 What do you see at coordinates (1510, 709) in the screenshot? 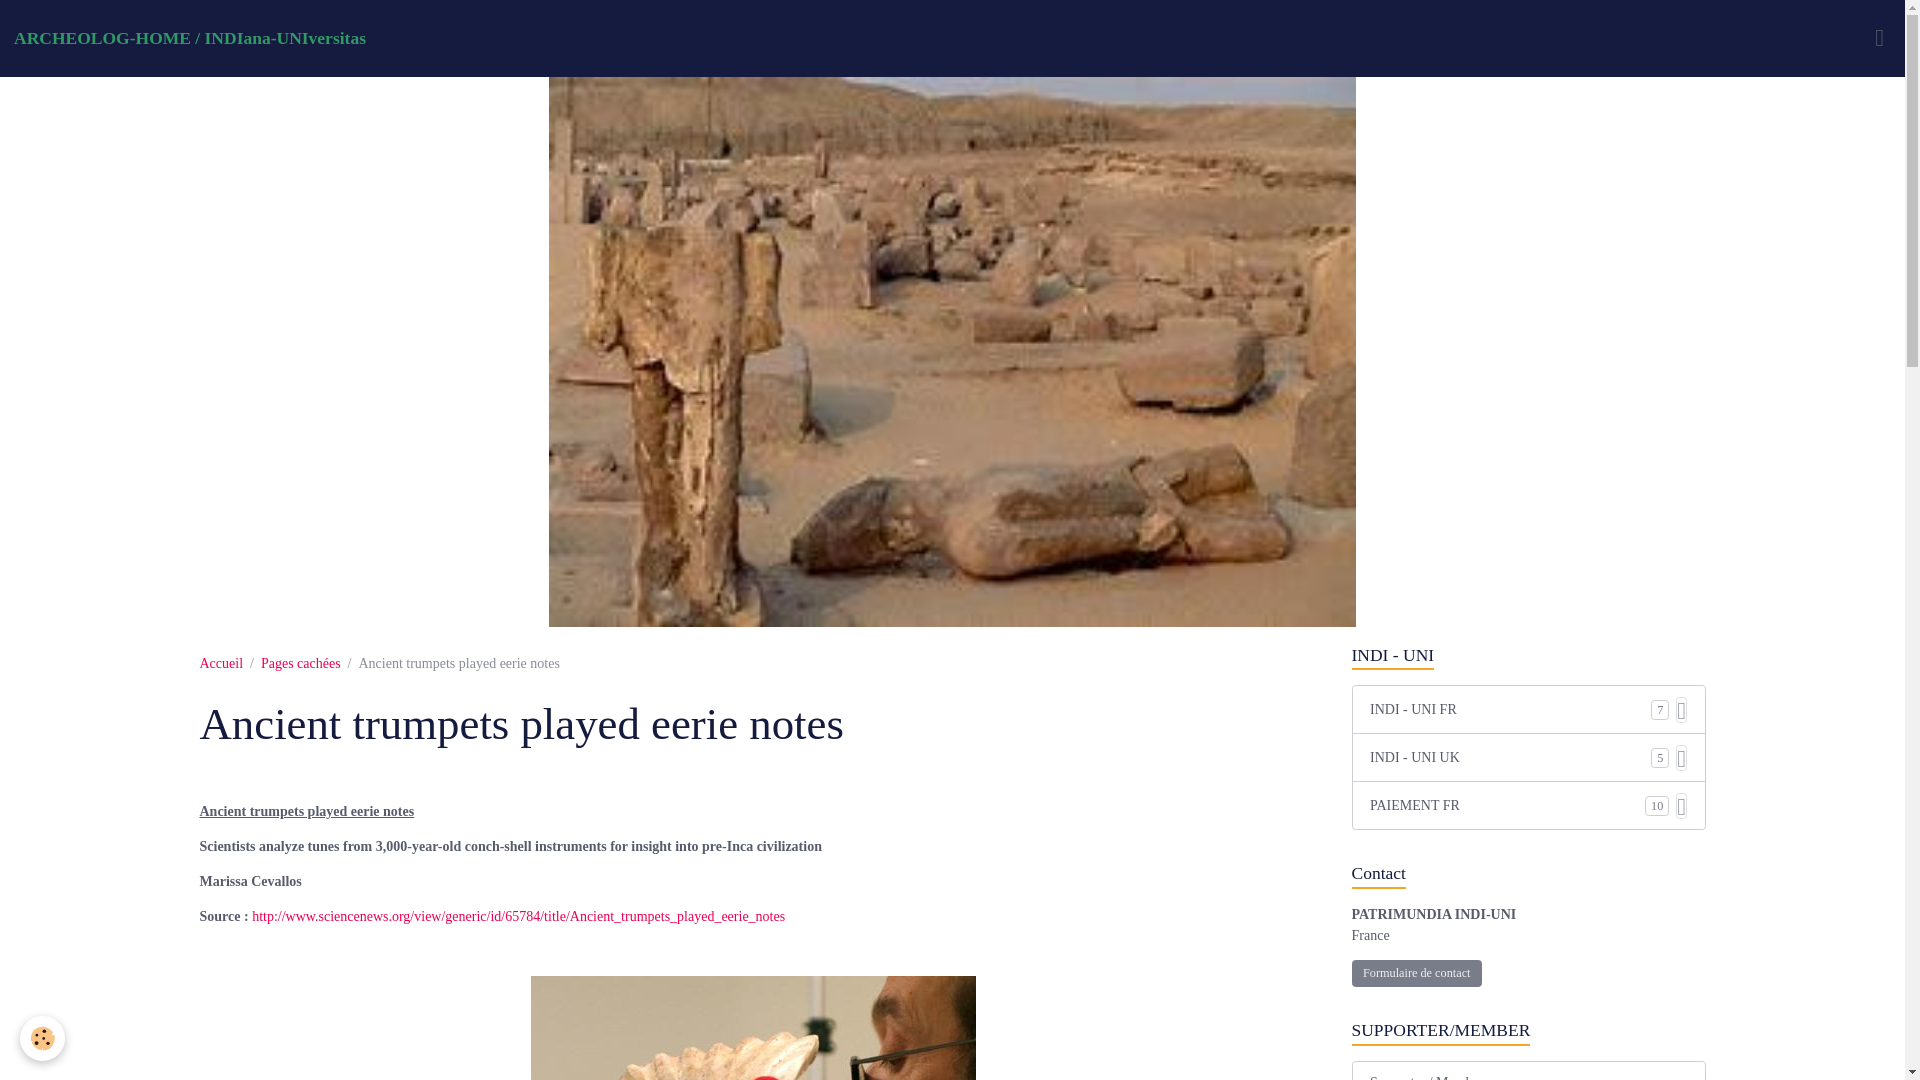
I see `INDI - UNI FR` at bounding box center [1510, 709].